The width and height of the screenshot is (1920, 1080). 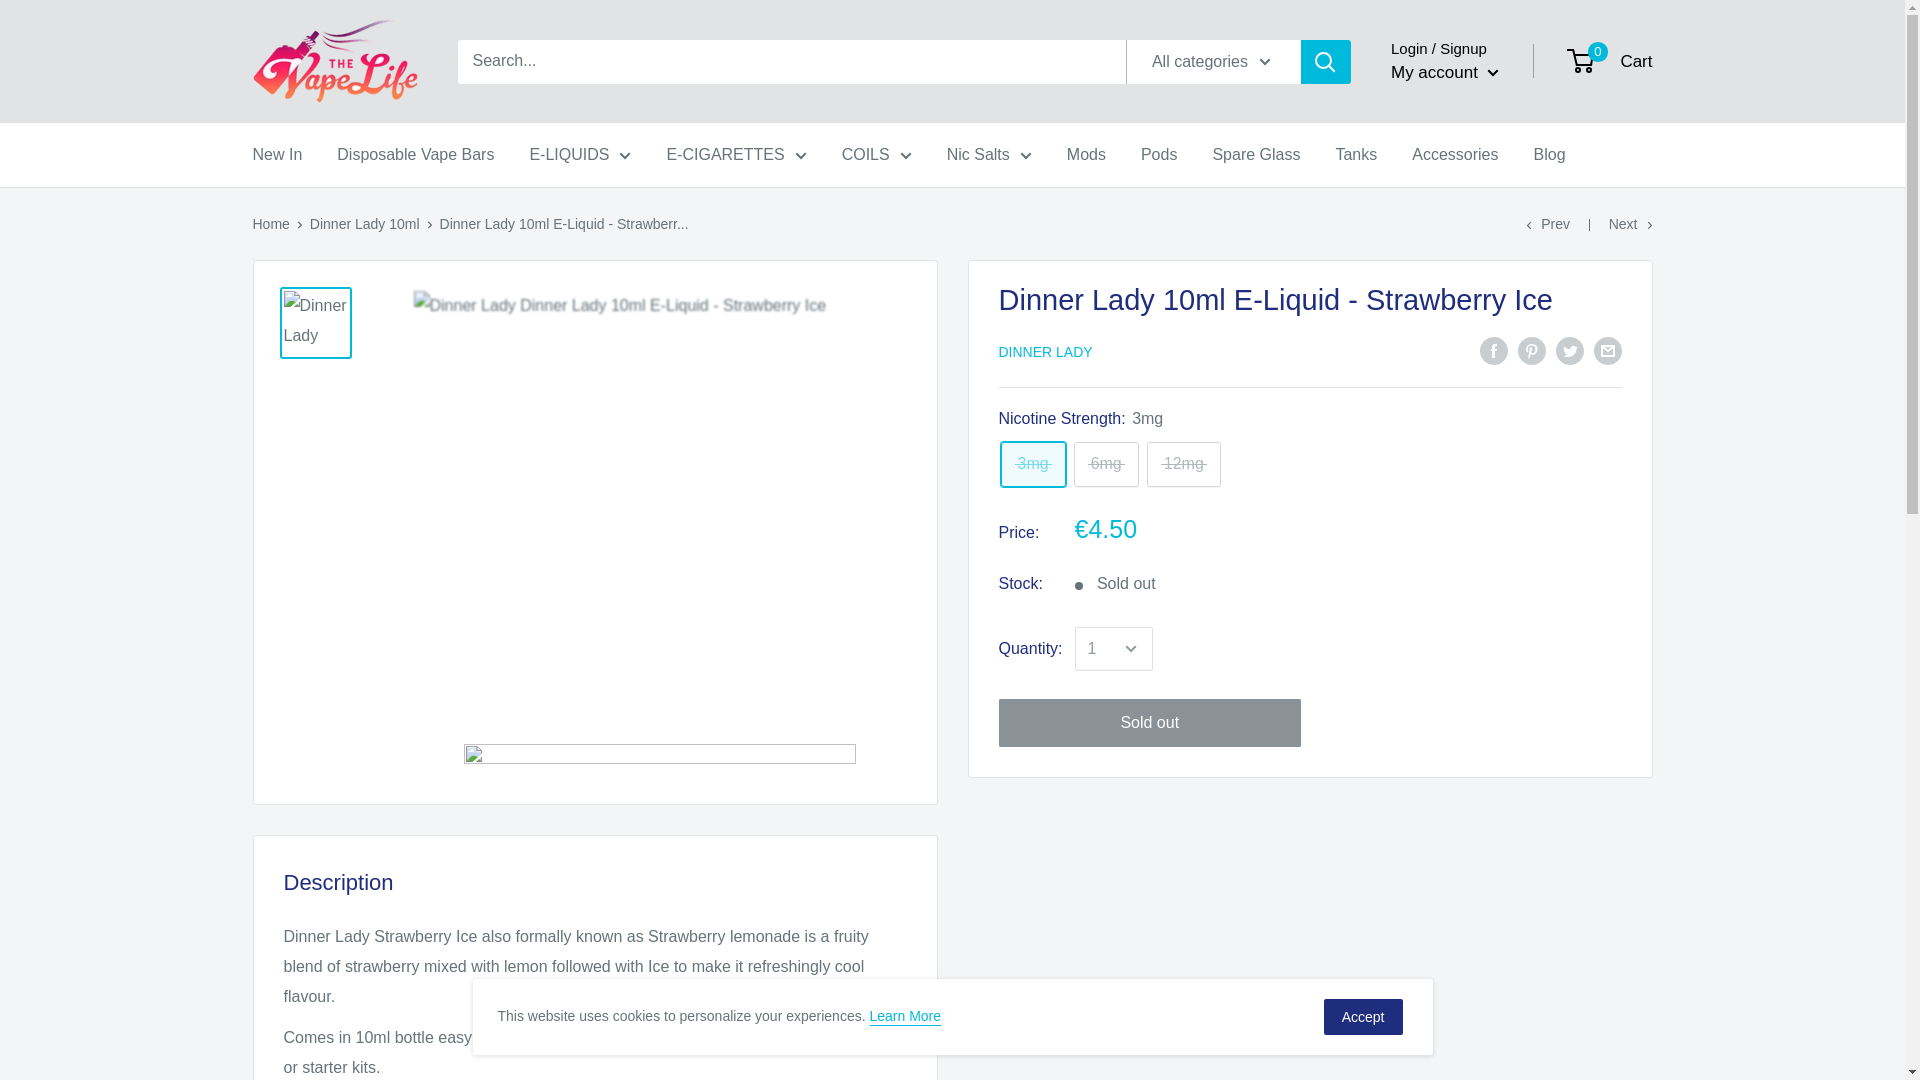 What do you see at coordinates (1032, 464) in the screenshot?
I see `3mg` at bounding box center [1032, 464].